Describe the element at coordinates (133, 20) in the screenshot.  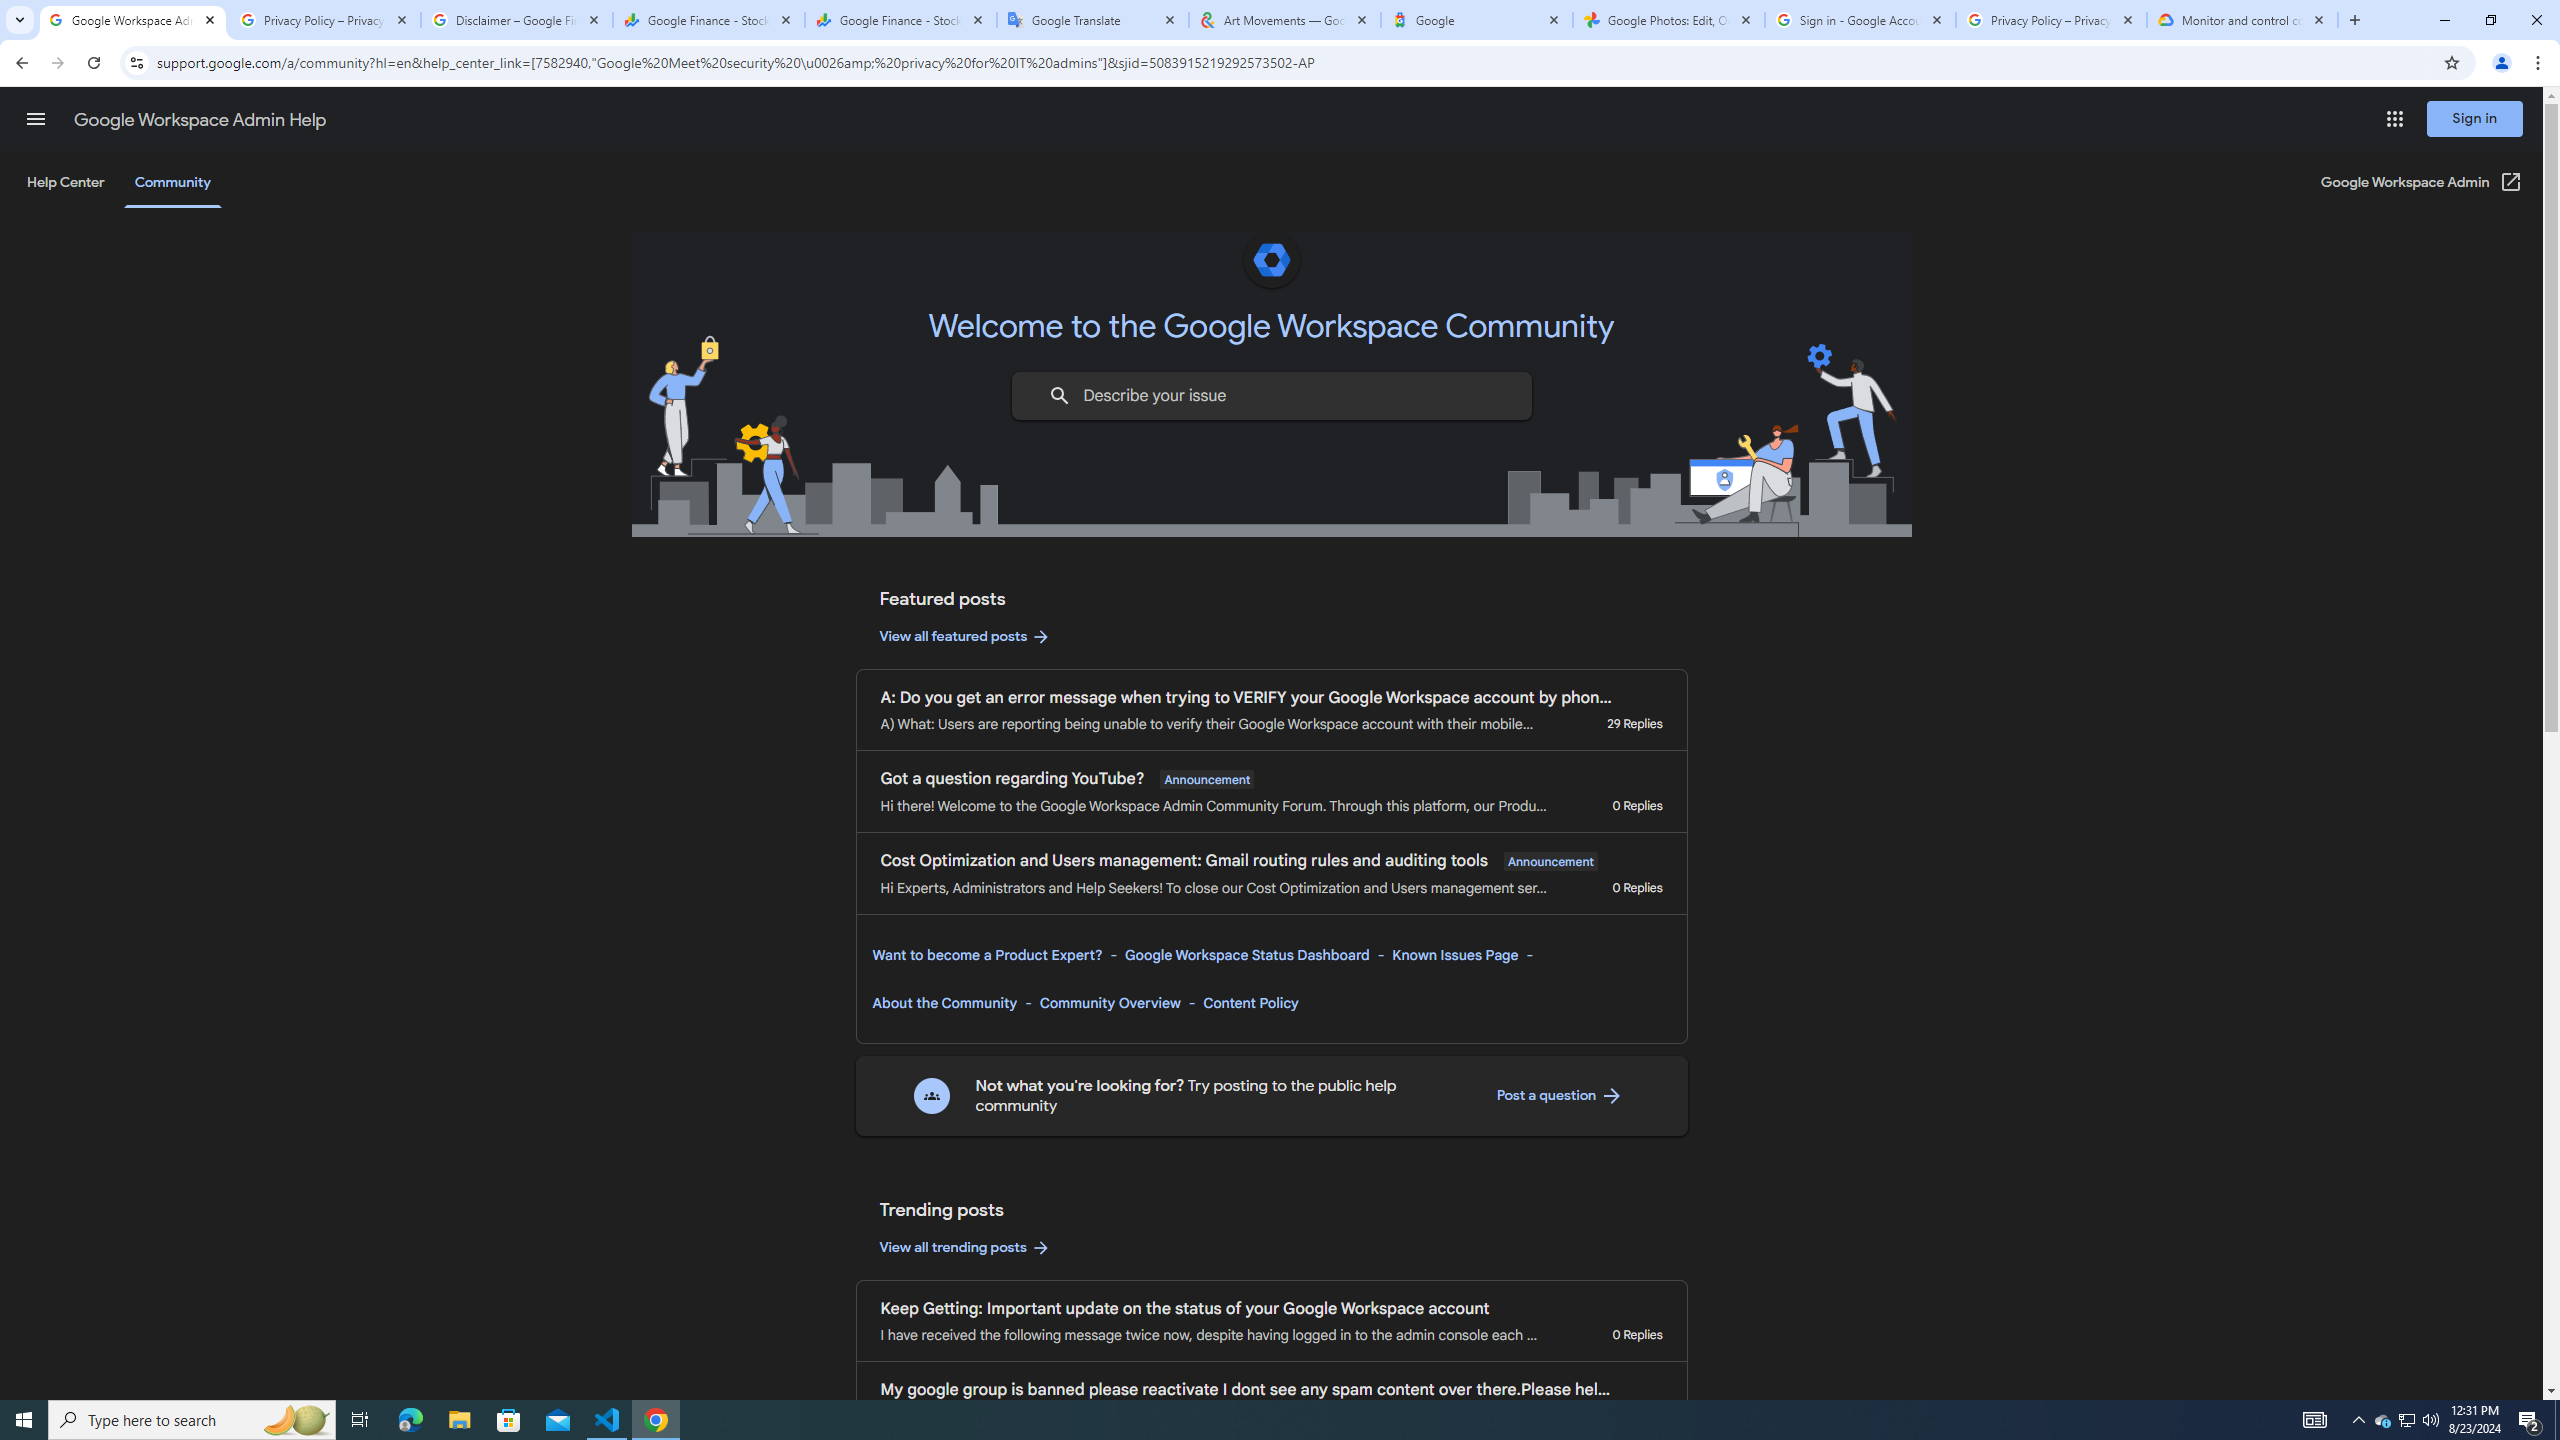
I see `Google Workspace Admin Community` at that location.